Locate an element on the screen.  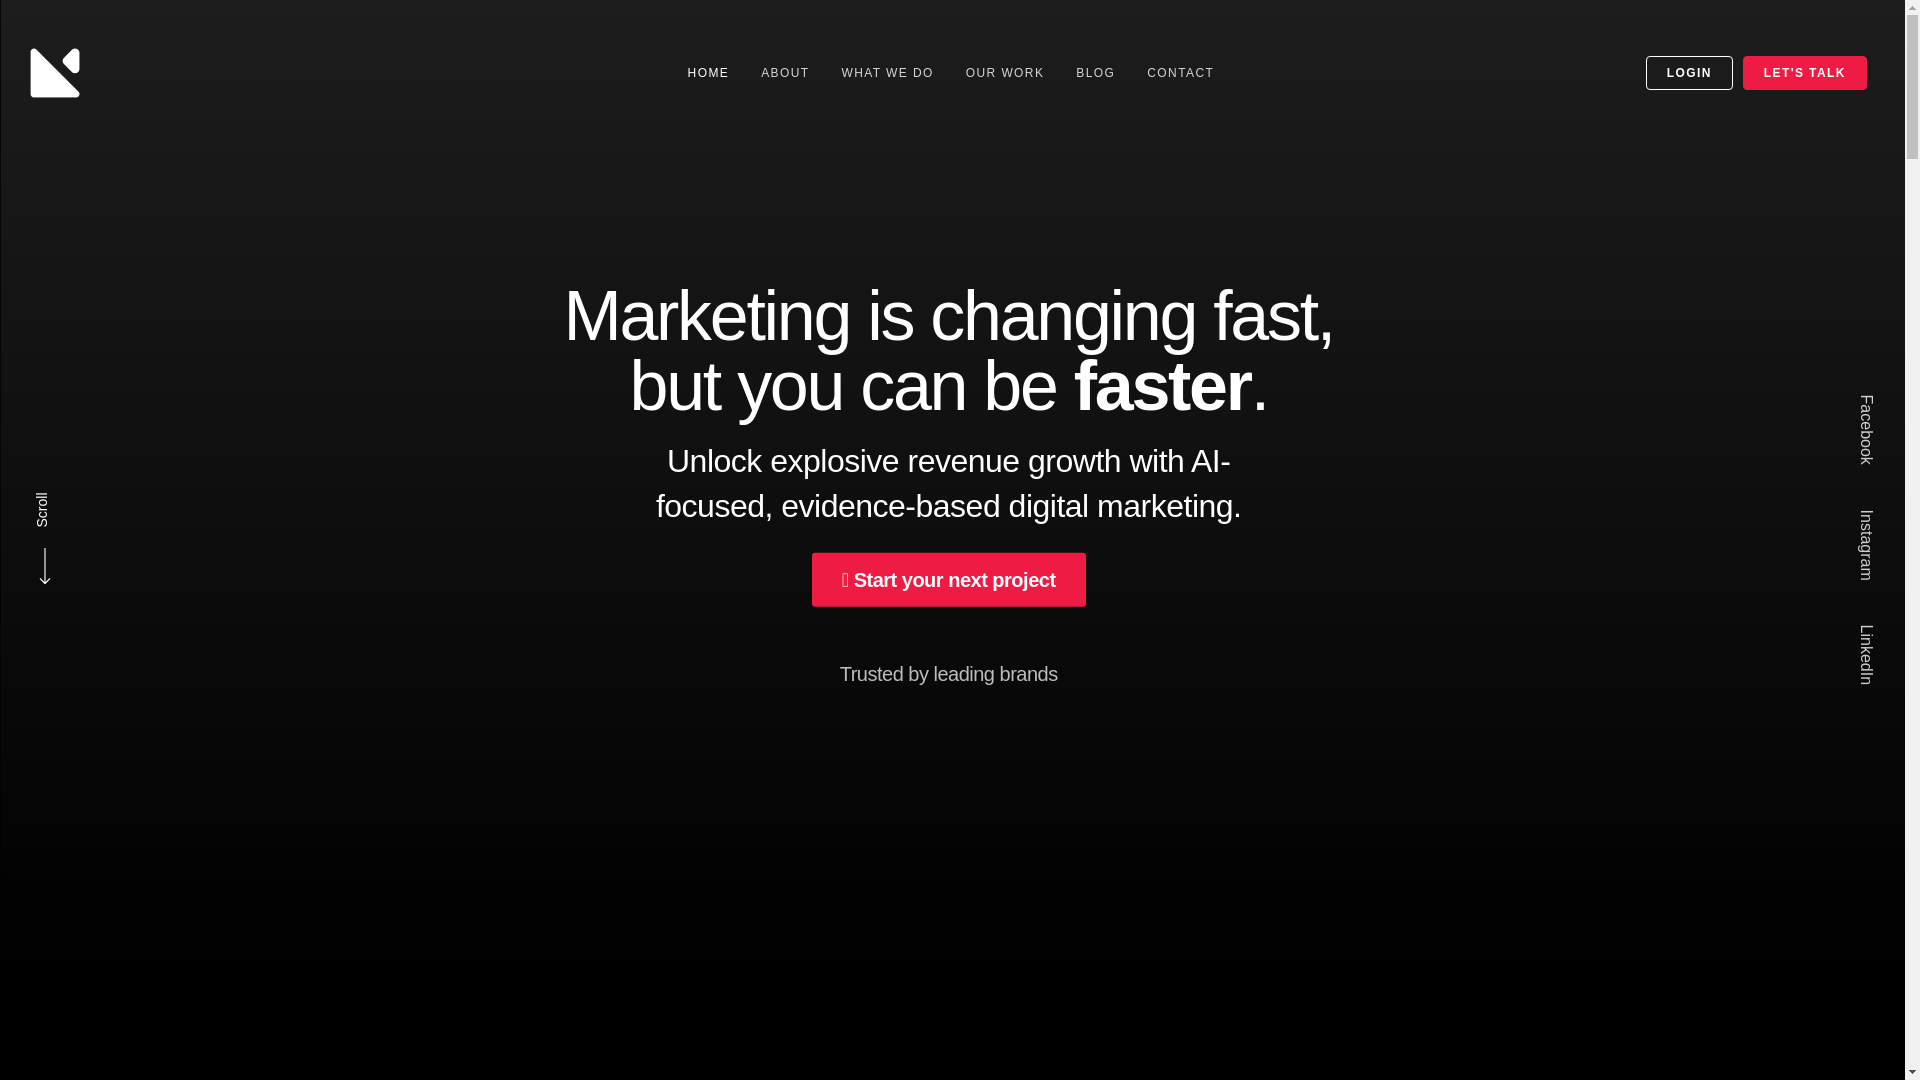
WHAT WE DO is located at coordinates (888, 73).